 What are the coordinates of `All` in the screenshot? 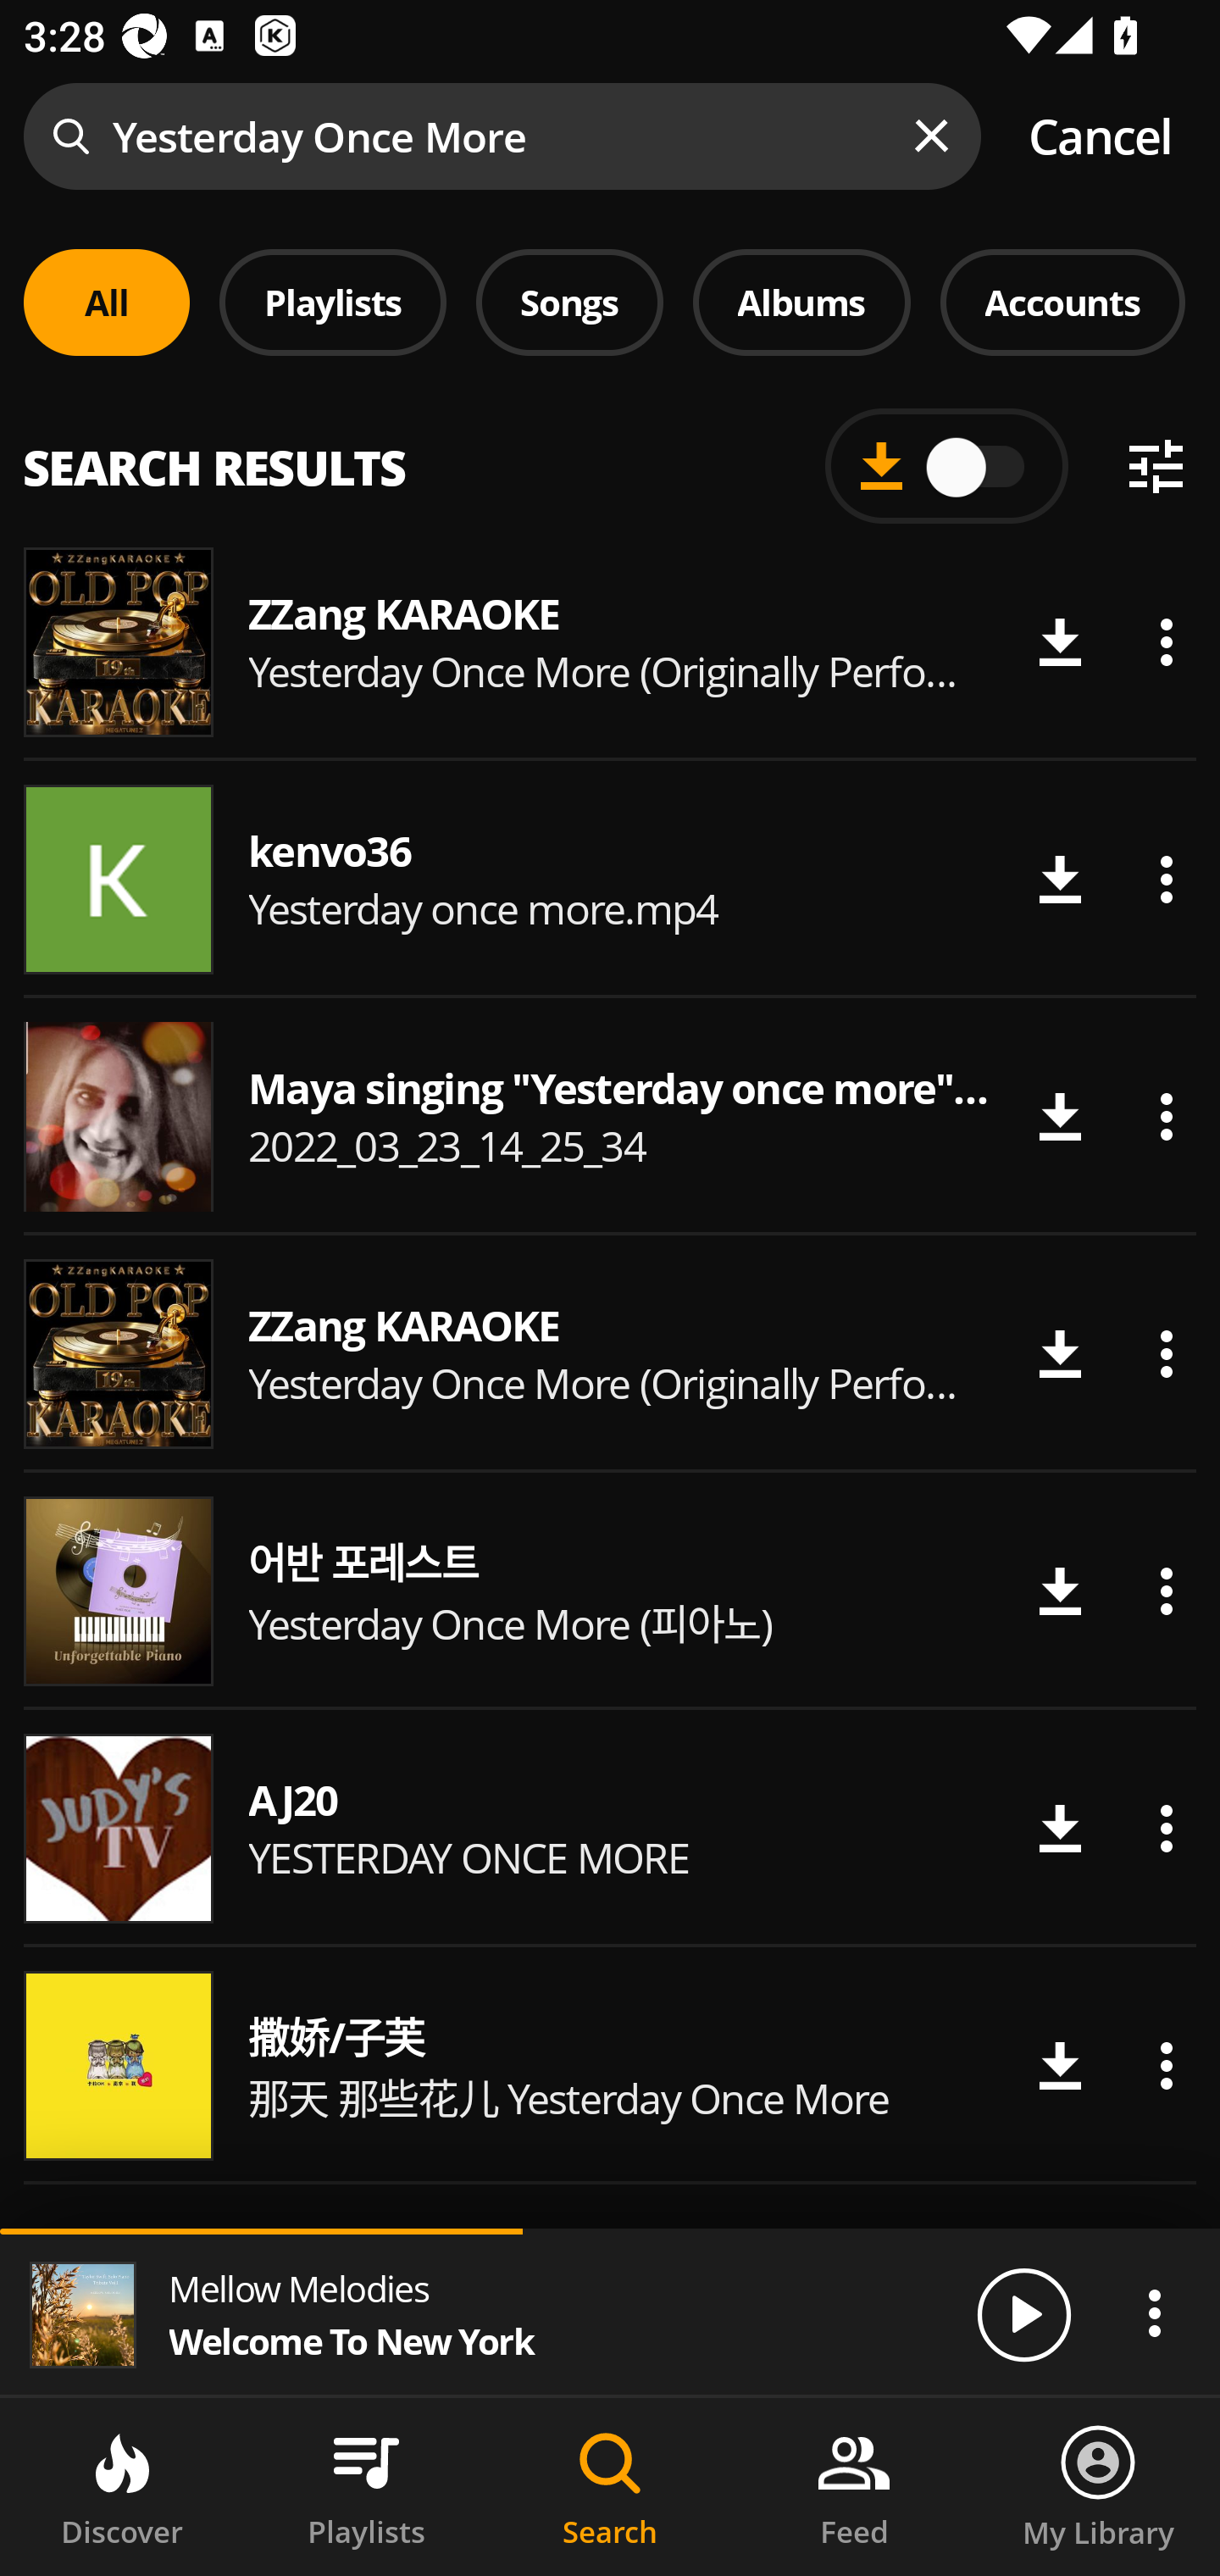 It's located at (107, 302).